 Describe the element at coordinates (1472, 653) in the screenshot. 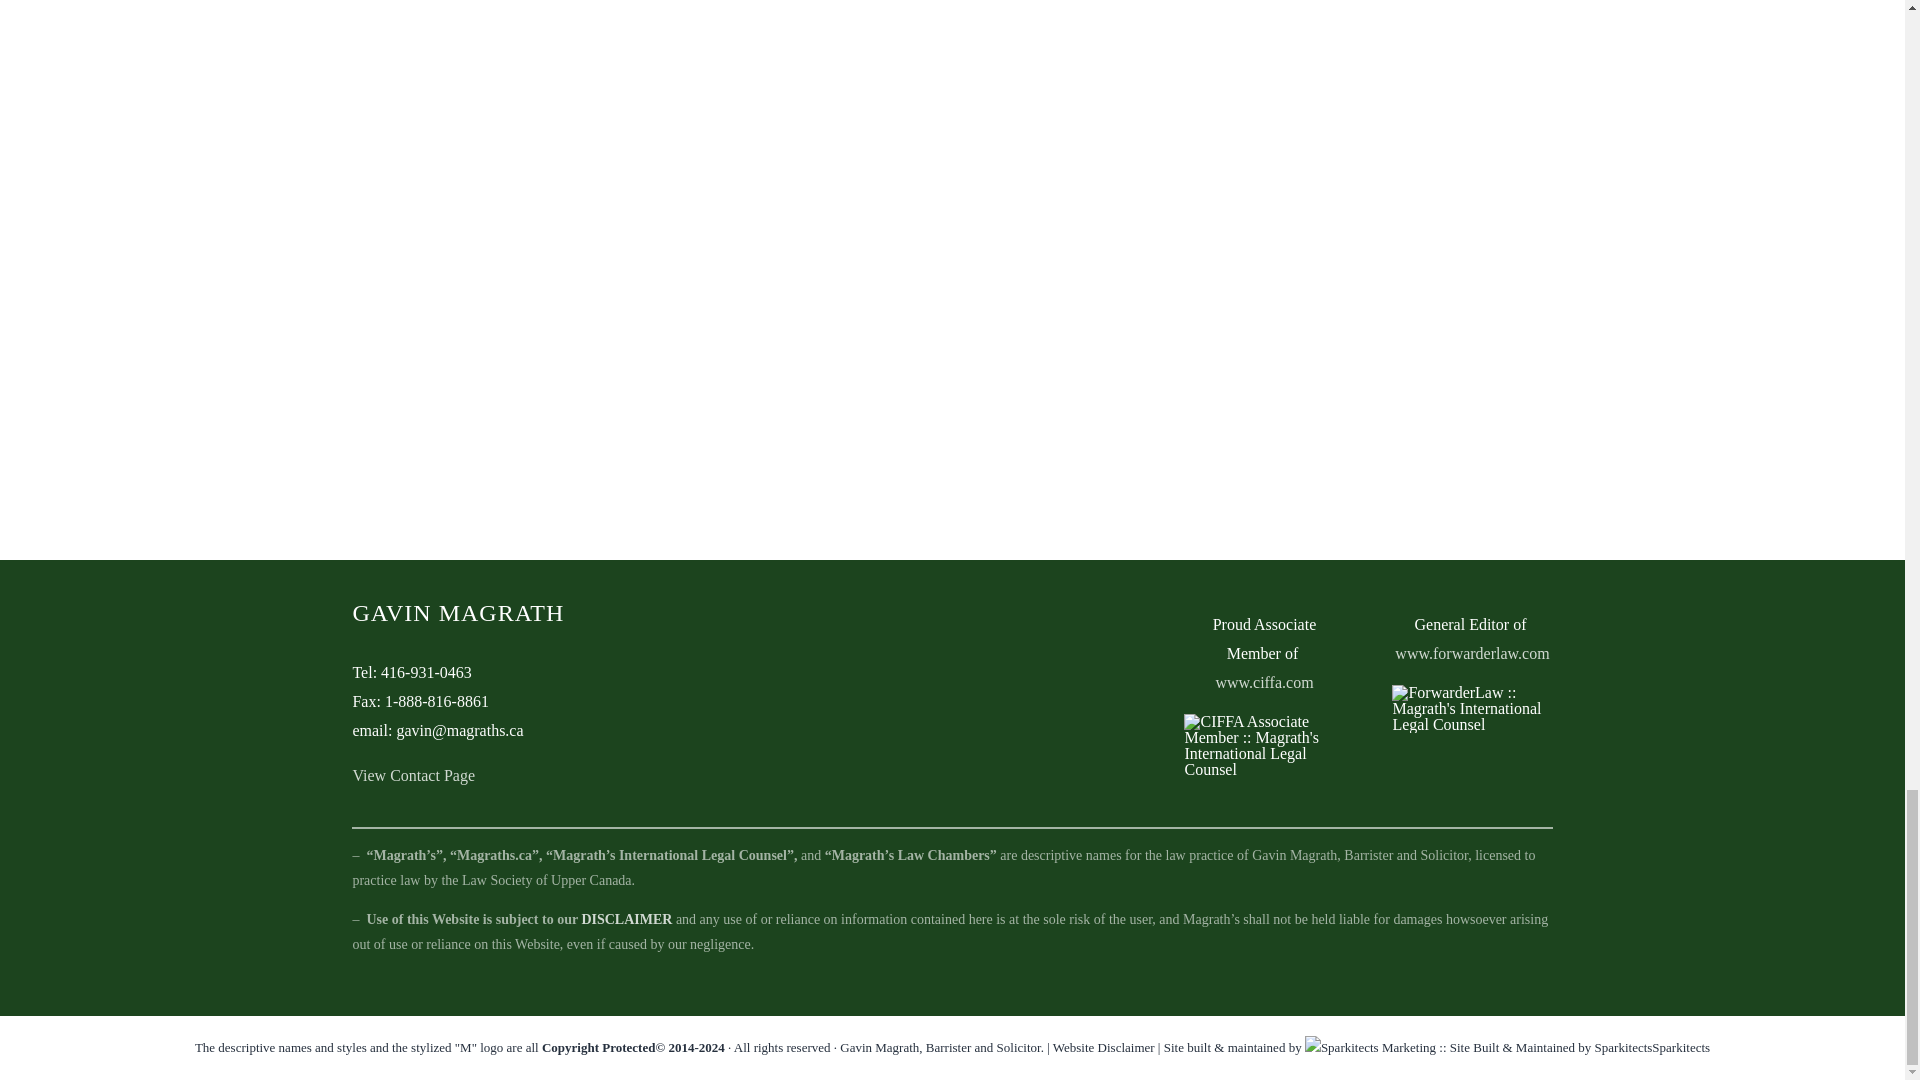

I see `www.forwarderlaw.com` at that location.